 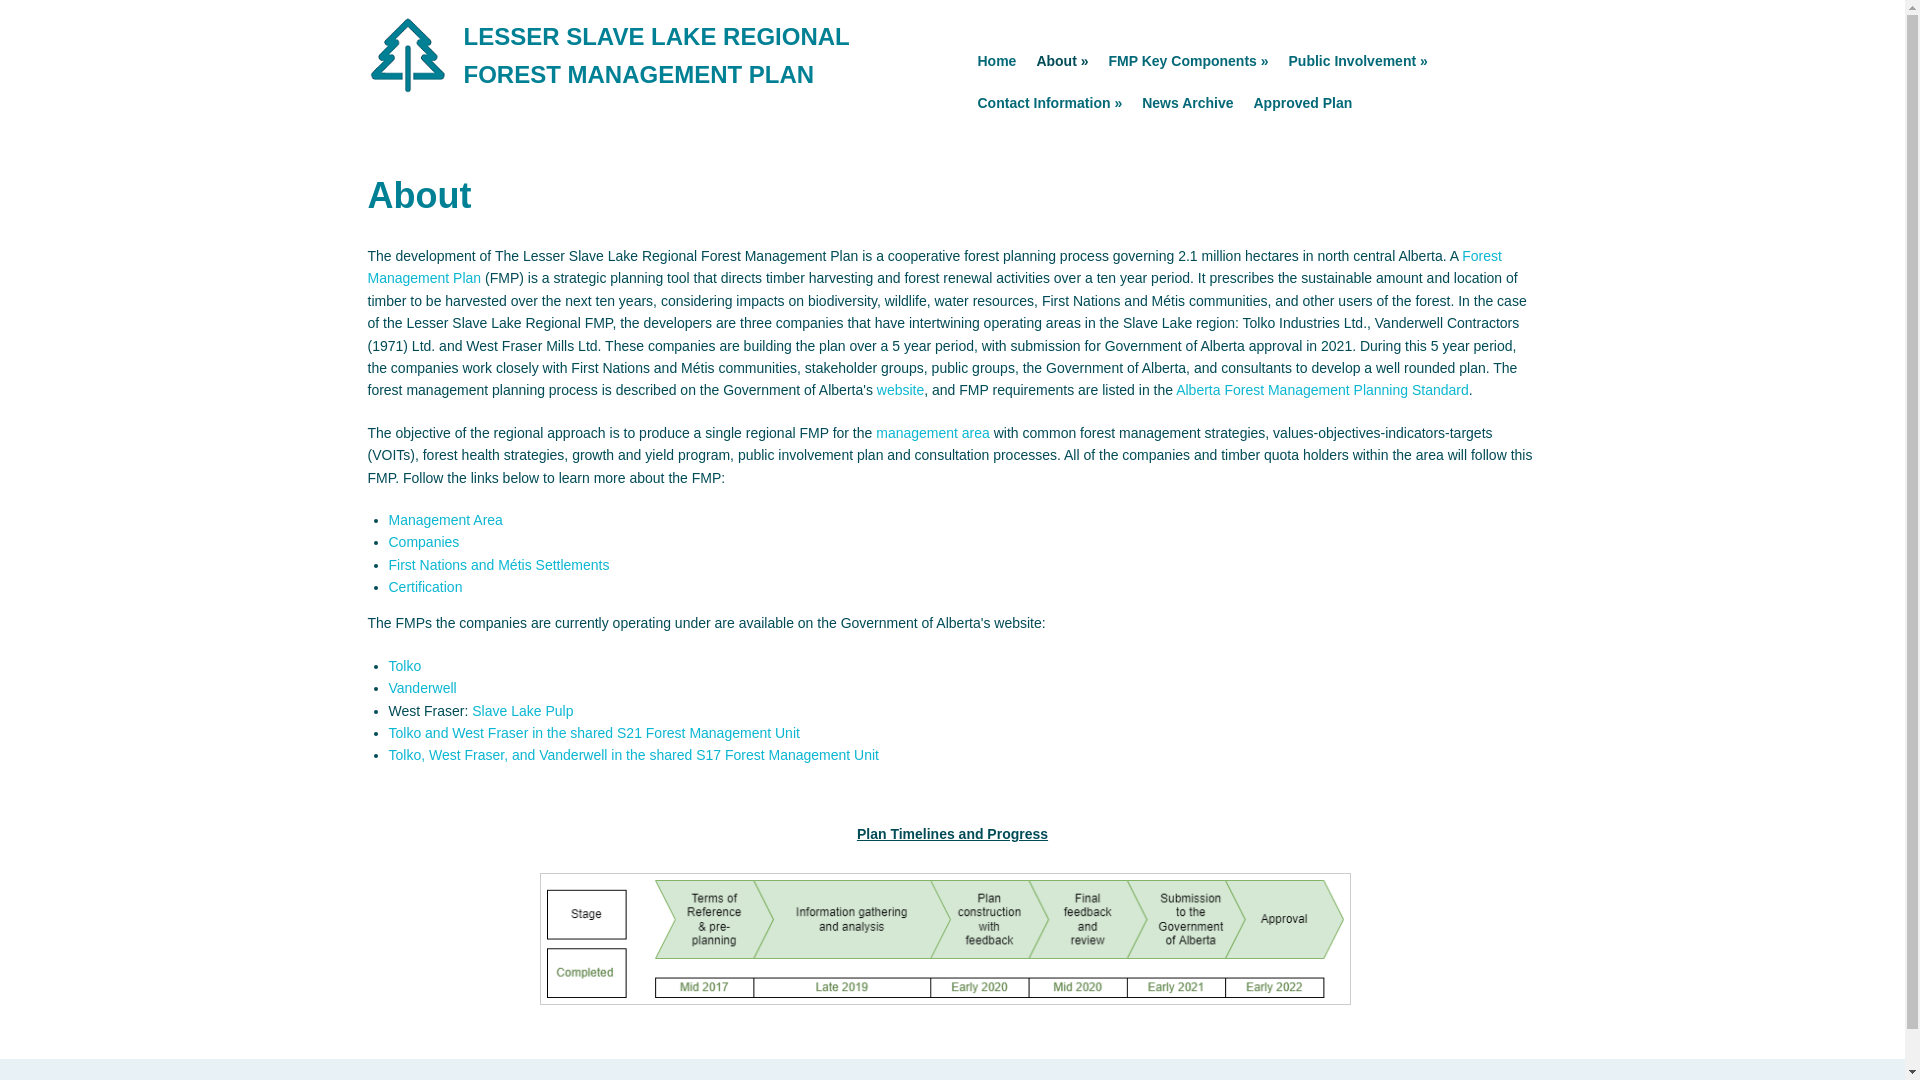 What do you see at coordinates (932, 432) in the screenshot?
I see `management area` at bounding box center [932, 432].